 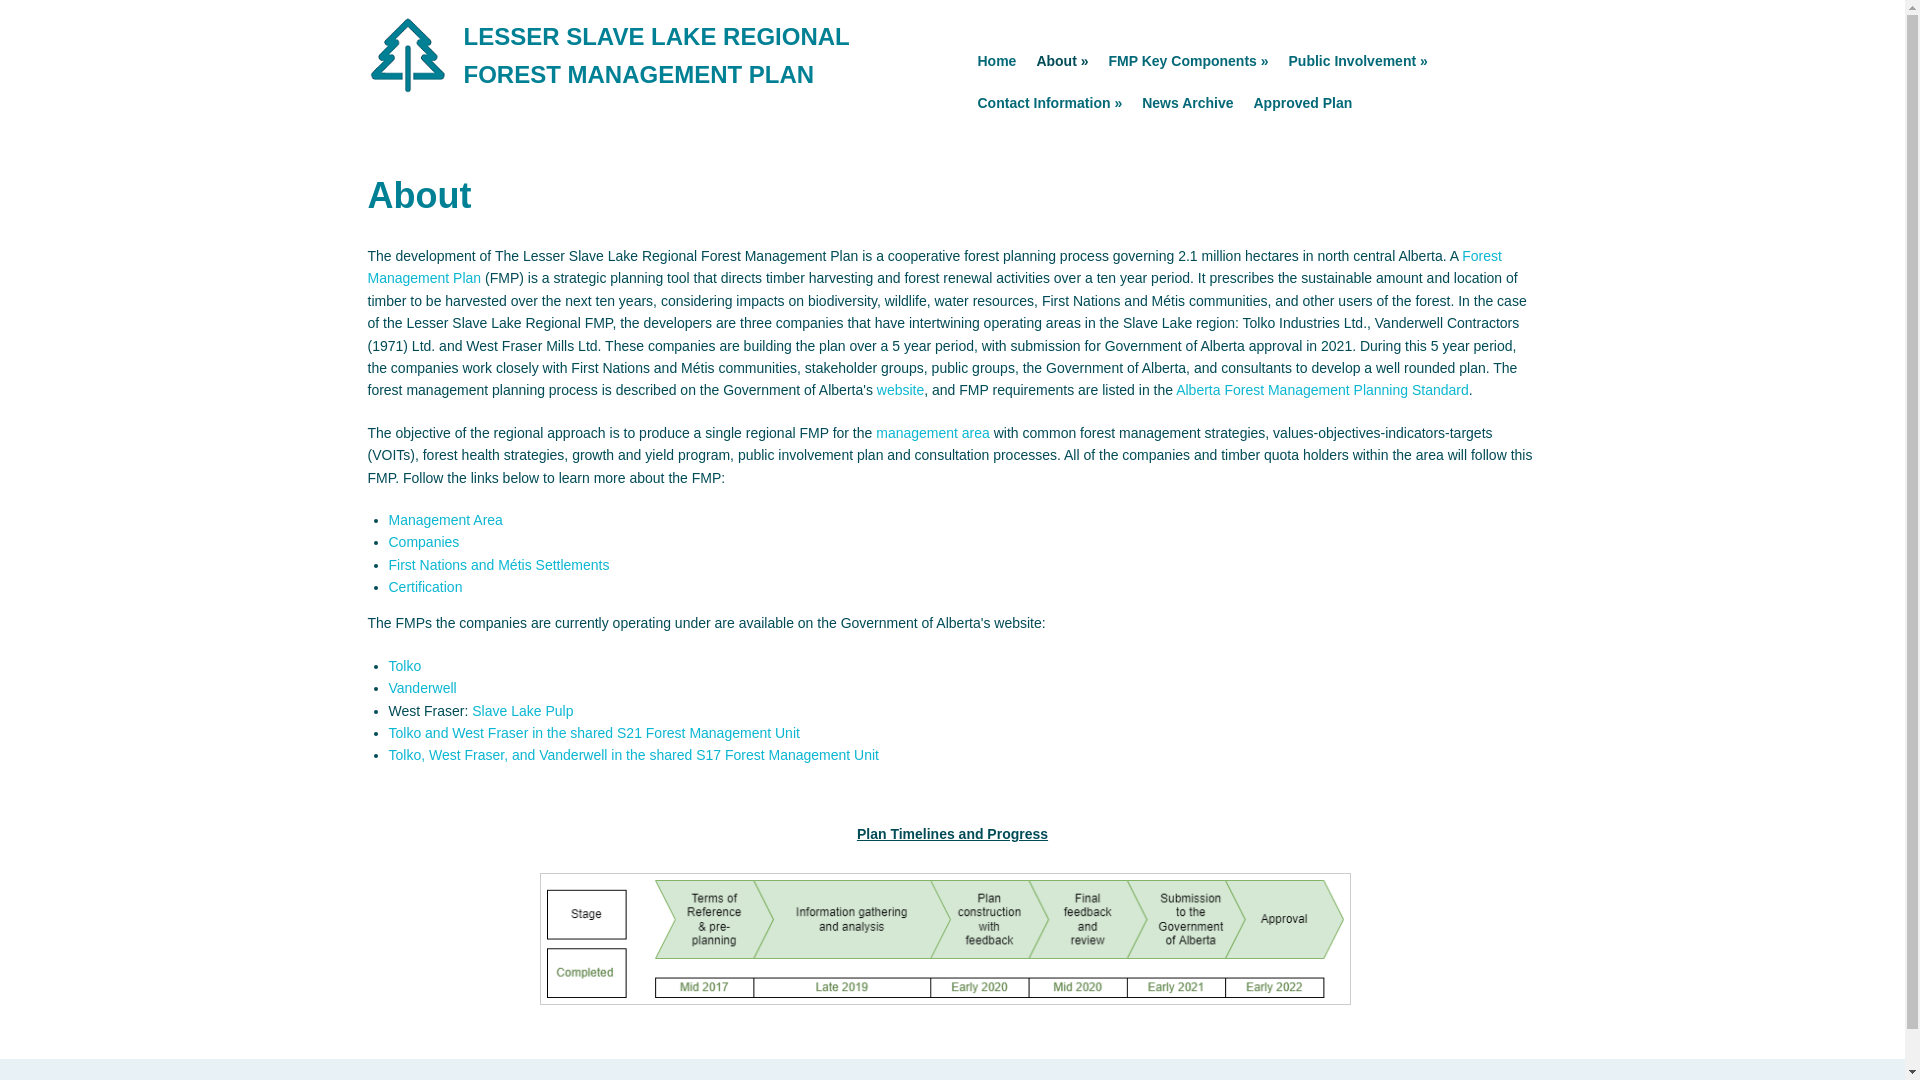 What do you see at coordinates (932, 432) in the screenshot?
I see `management area` at bounding box center [932, 432].